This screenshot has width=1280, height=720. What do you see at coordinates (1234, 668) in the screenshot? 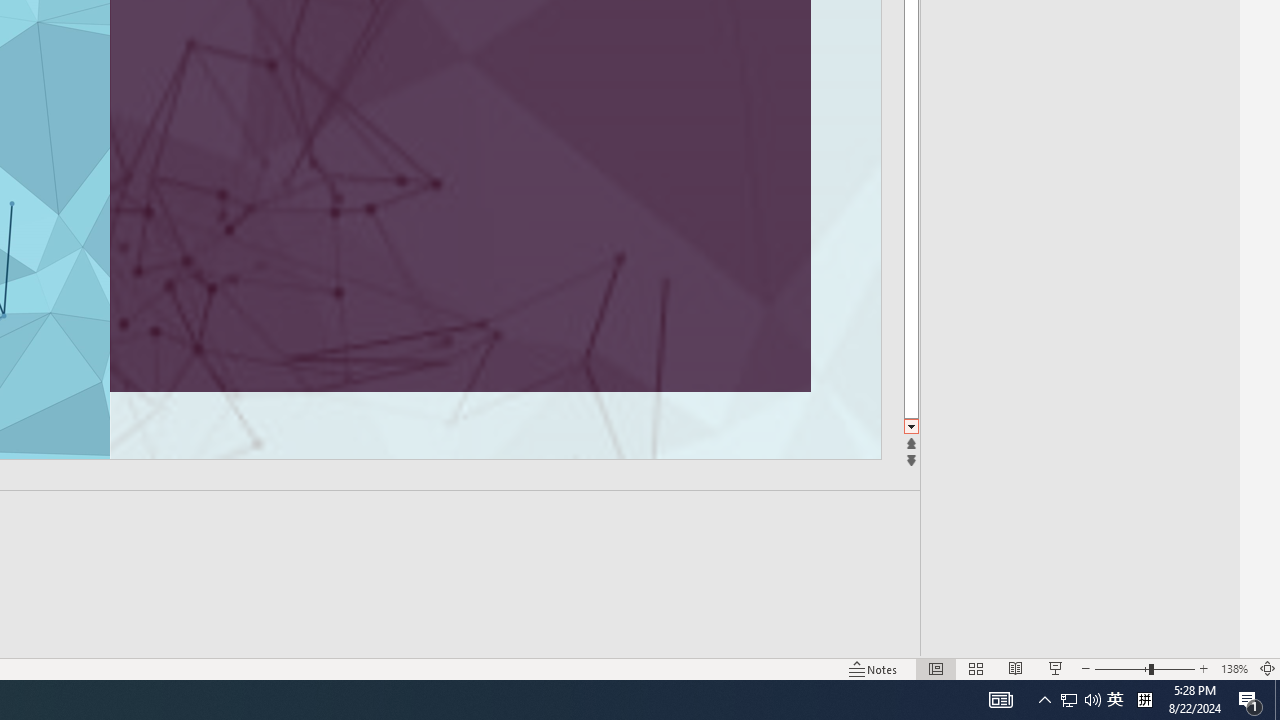
I see `Zoom 138%` at bounding box center [1234, 668].